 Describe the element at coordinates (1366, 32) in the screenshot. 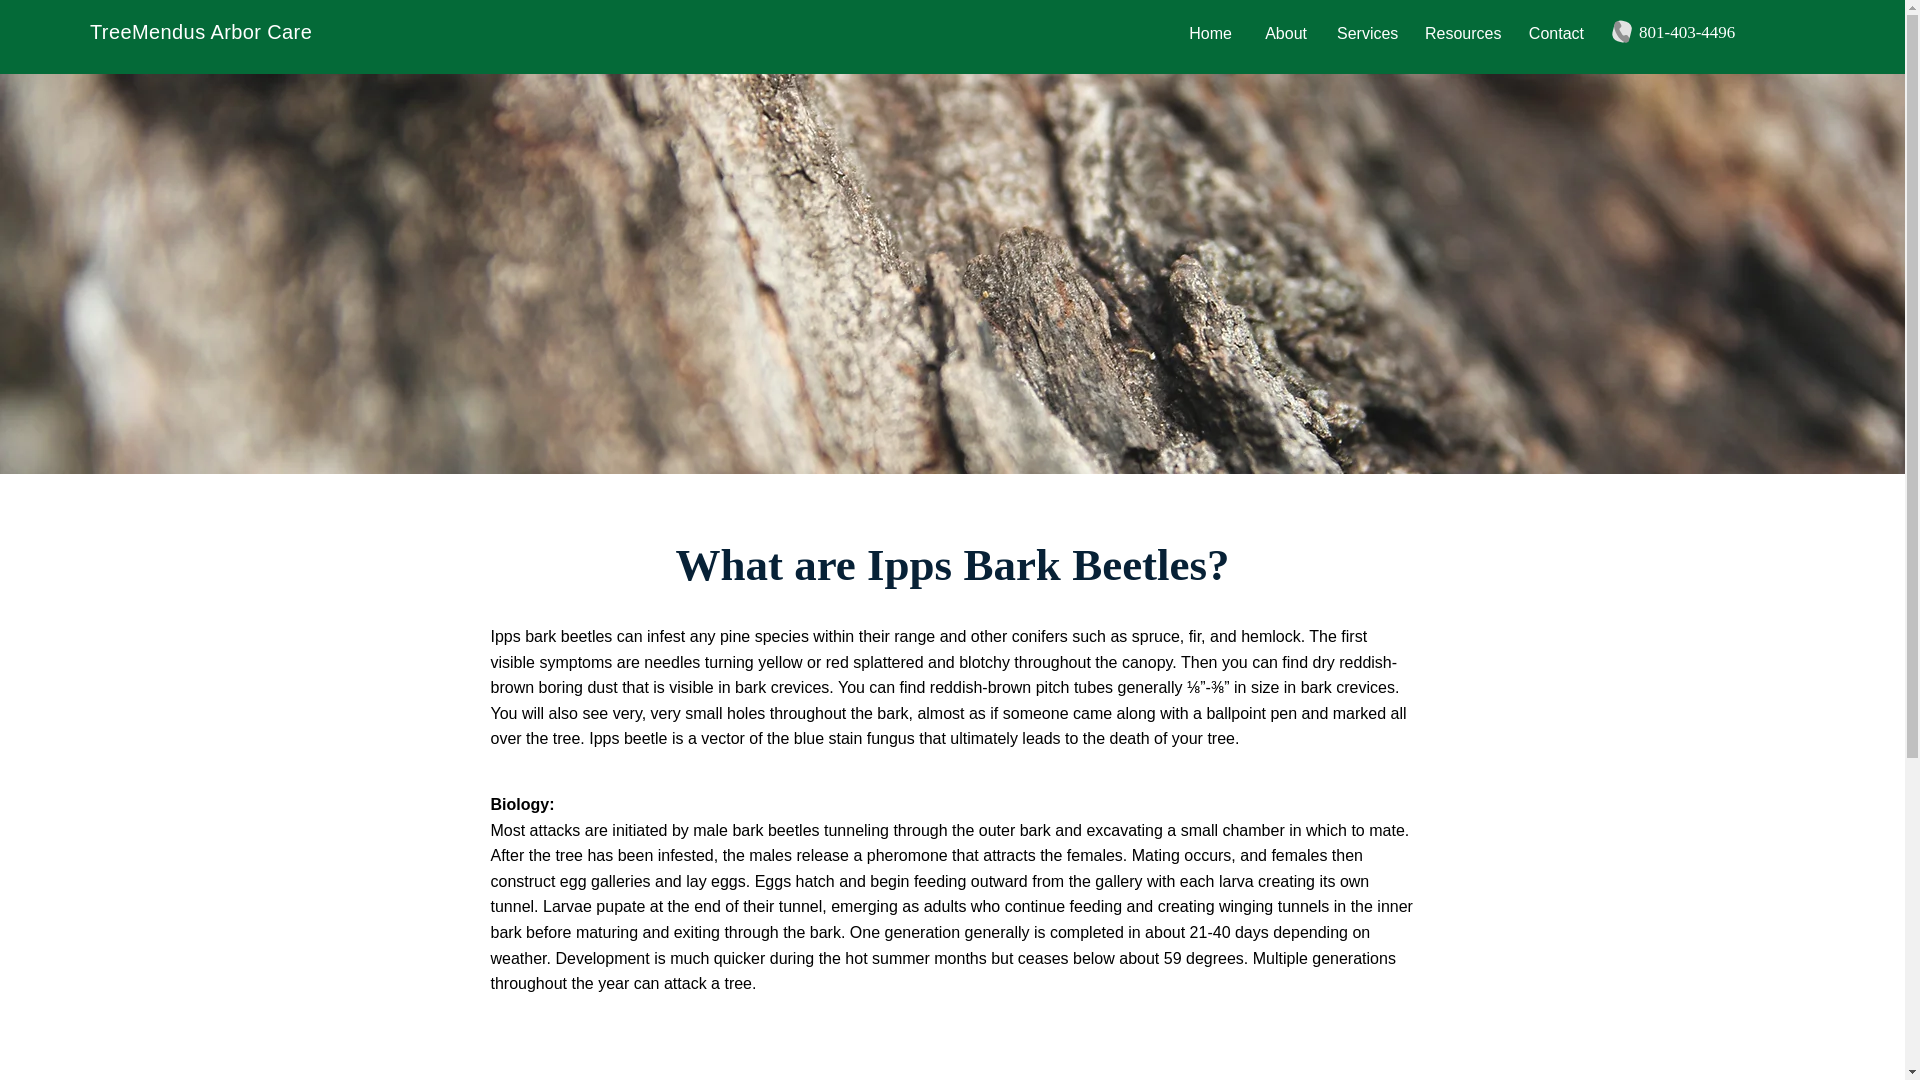

I see `Services` at that location.